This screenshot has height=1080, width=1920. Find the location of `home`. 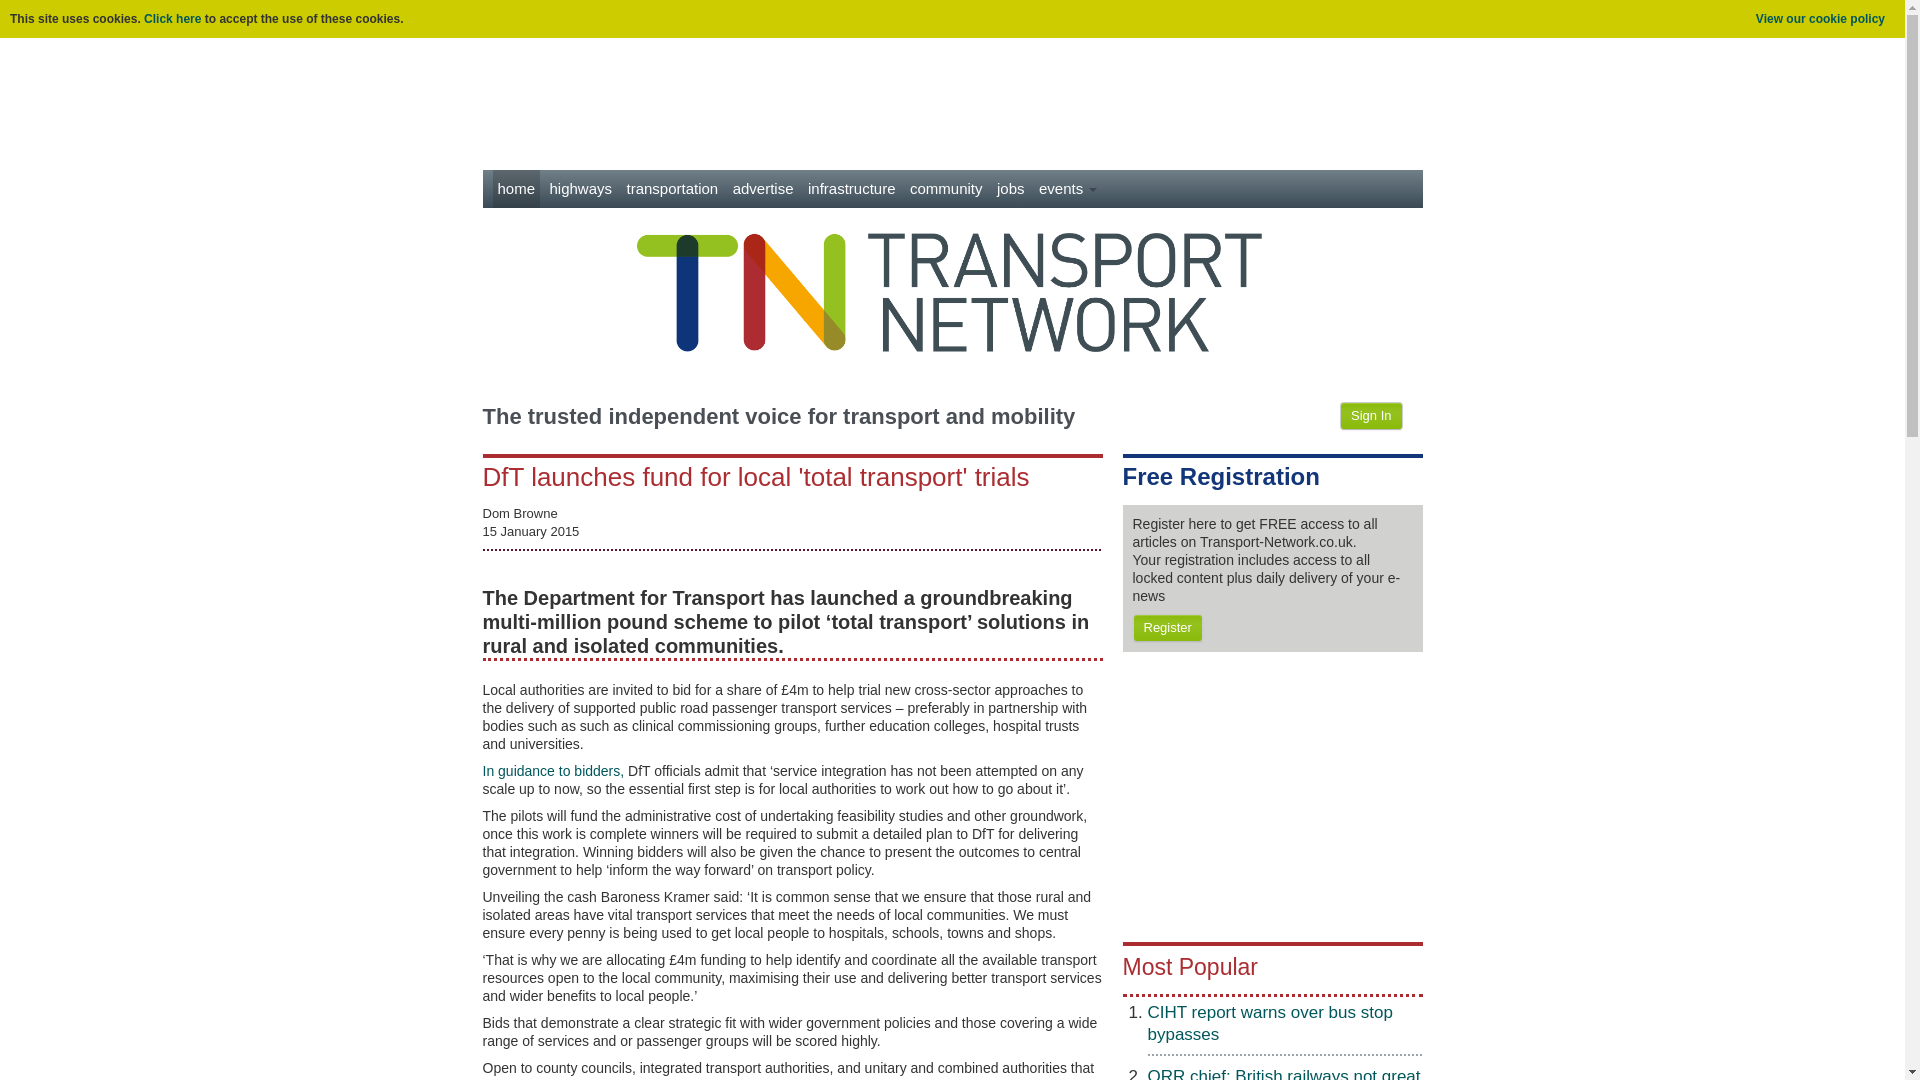

home is located at coordinates (515, 188).